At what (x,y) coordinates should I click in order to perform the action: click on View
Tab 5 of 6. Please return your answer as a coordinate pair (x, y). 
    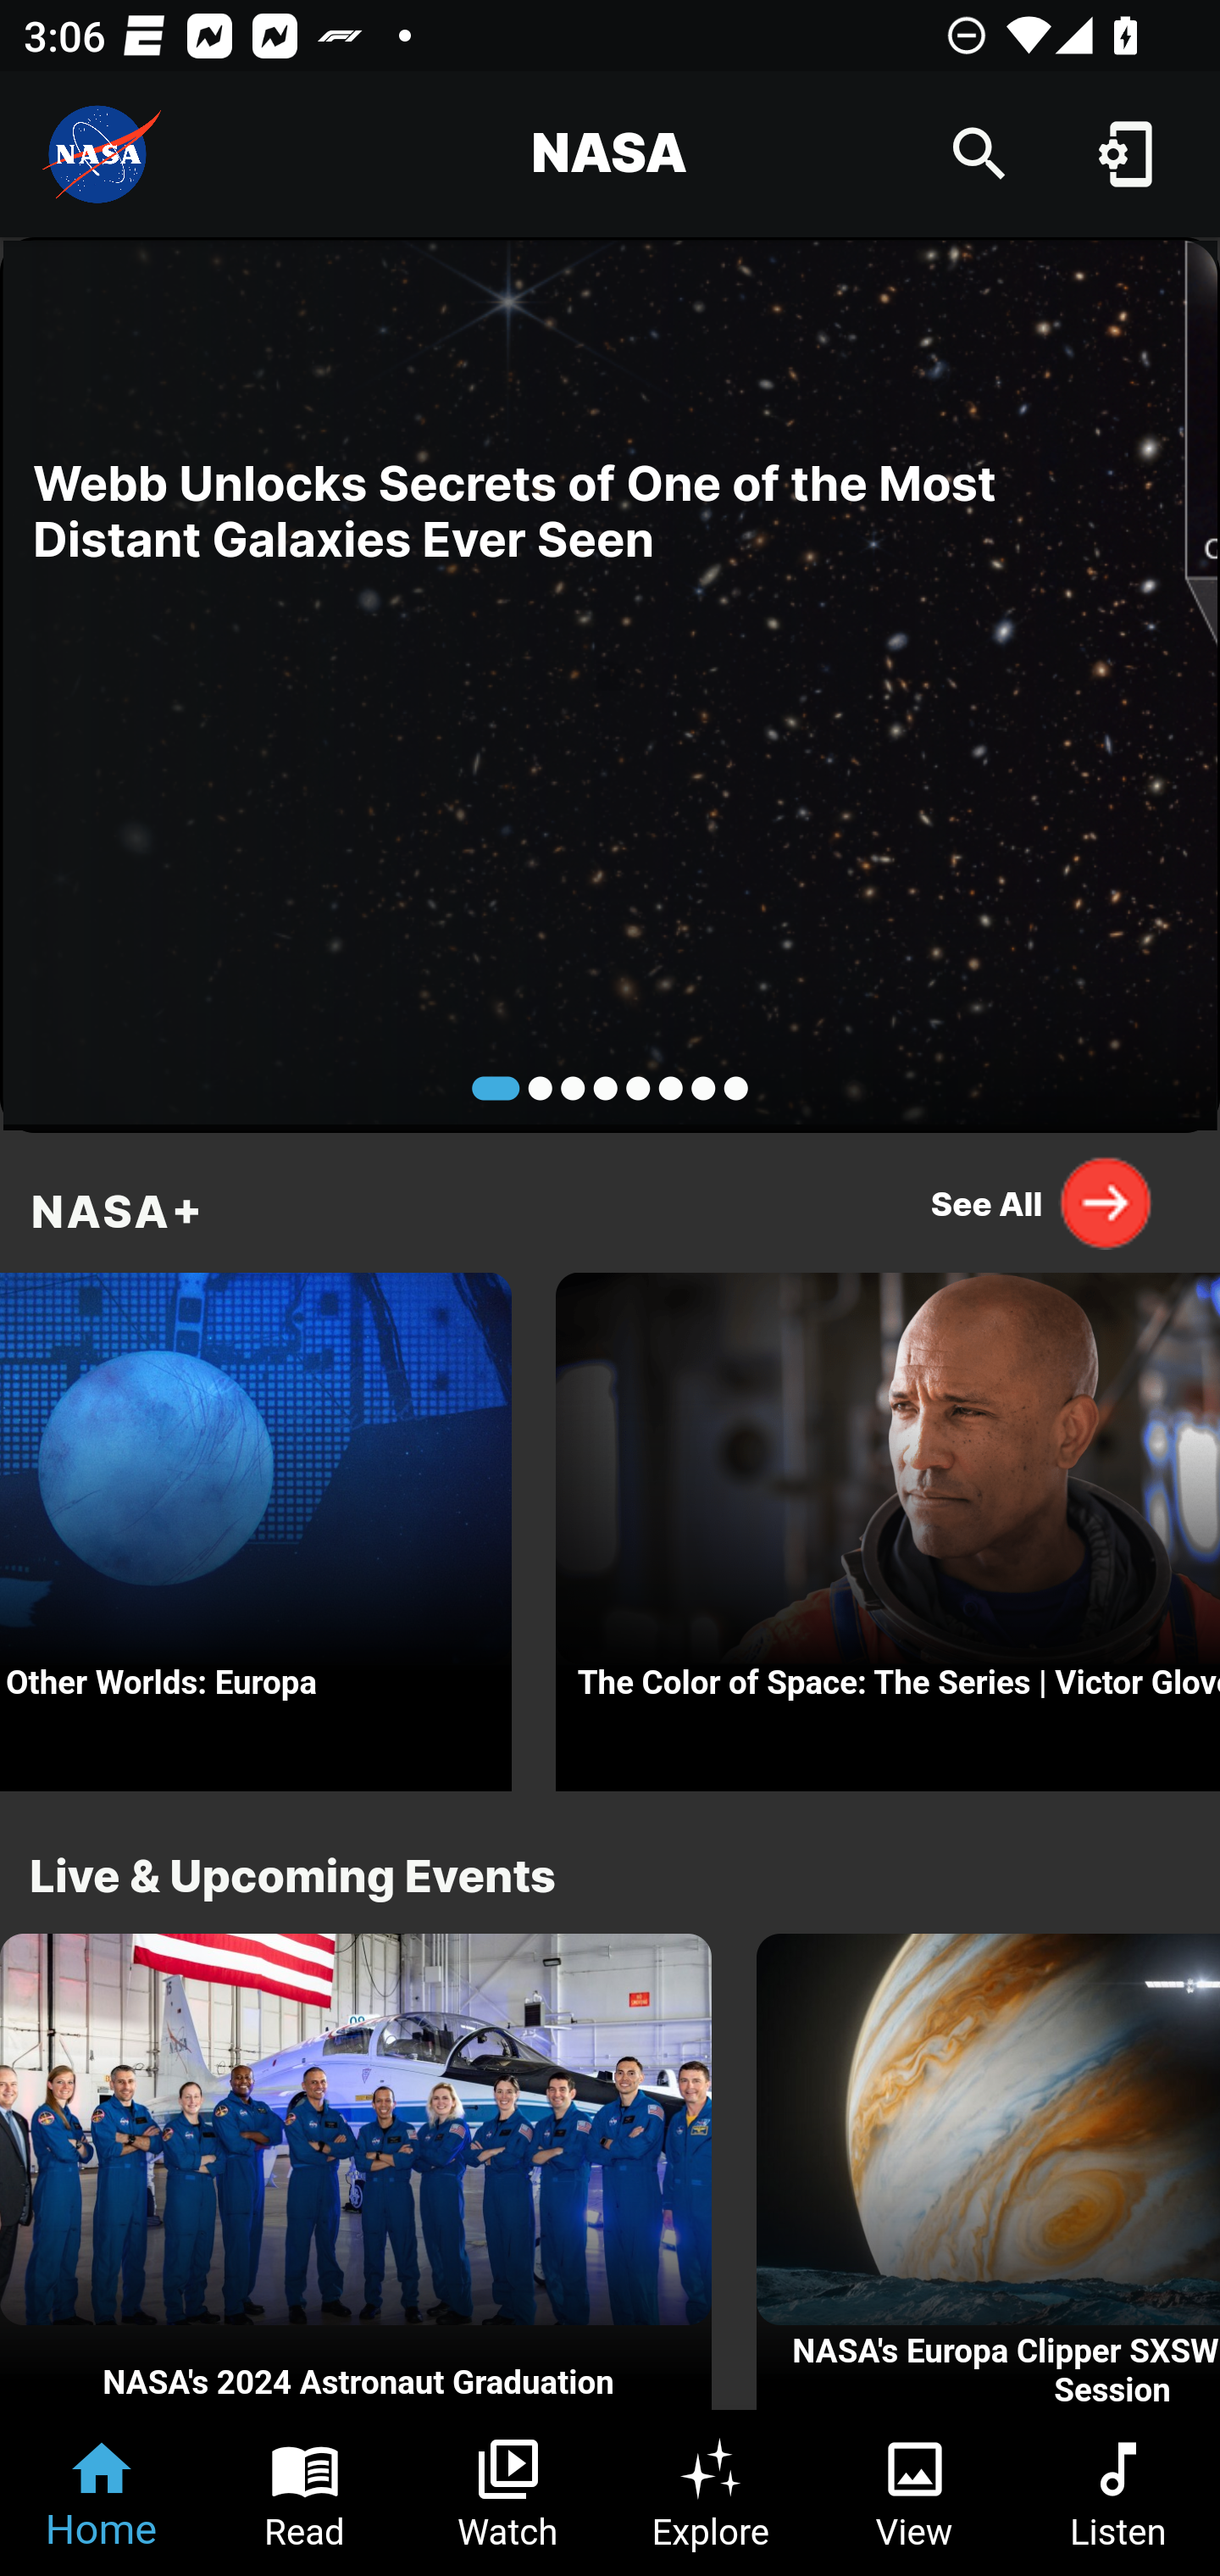
    Looking at the image, I should click on (915, 2493).